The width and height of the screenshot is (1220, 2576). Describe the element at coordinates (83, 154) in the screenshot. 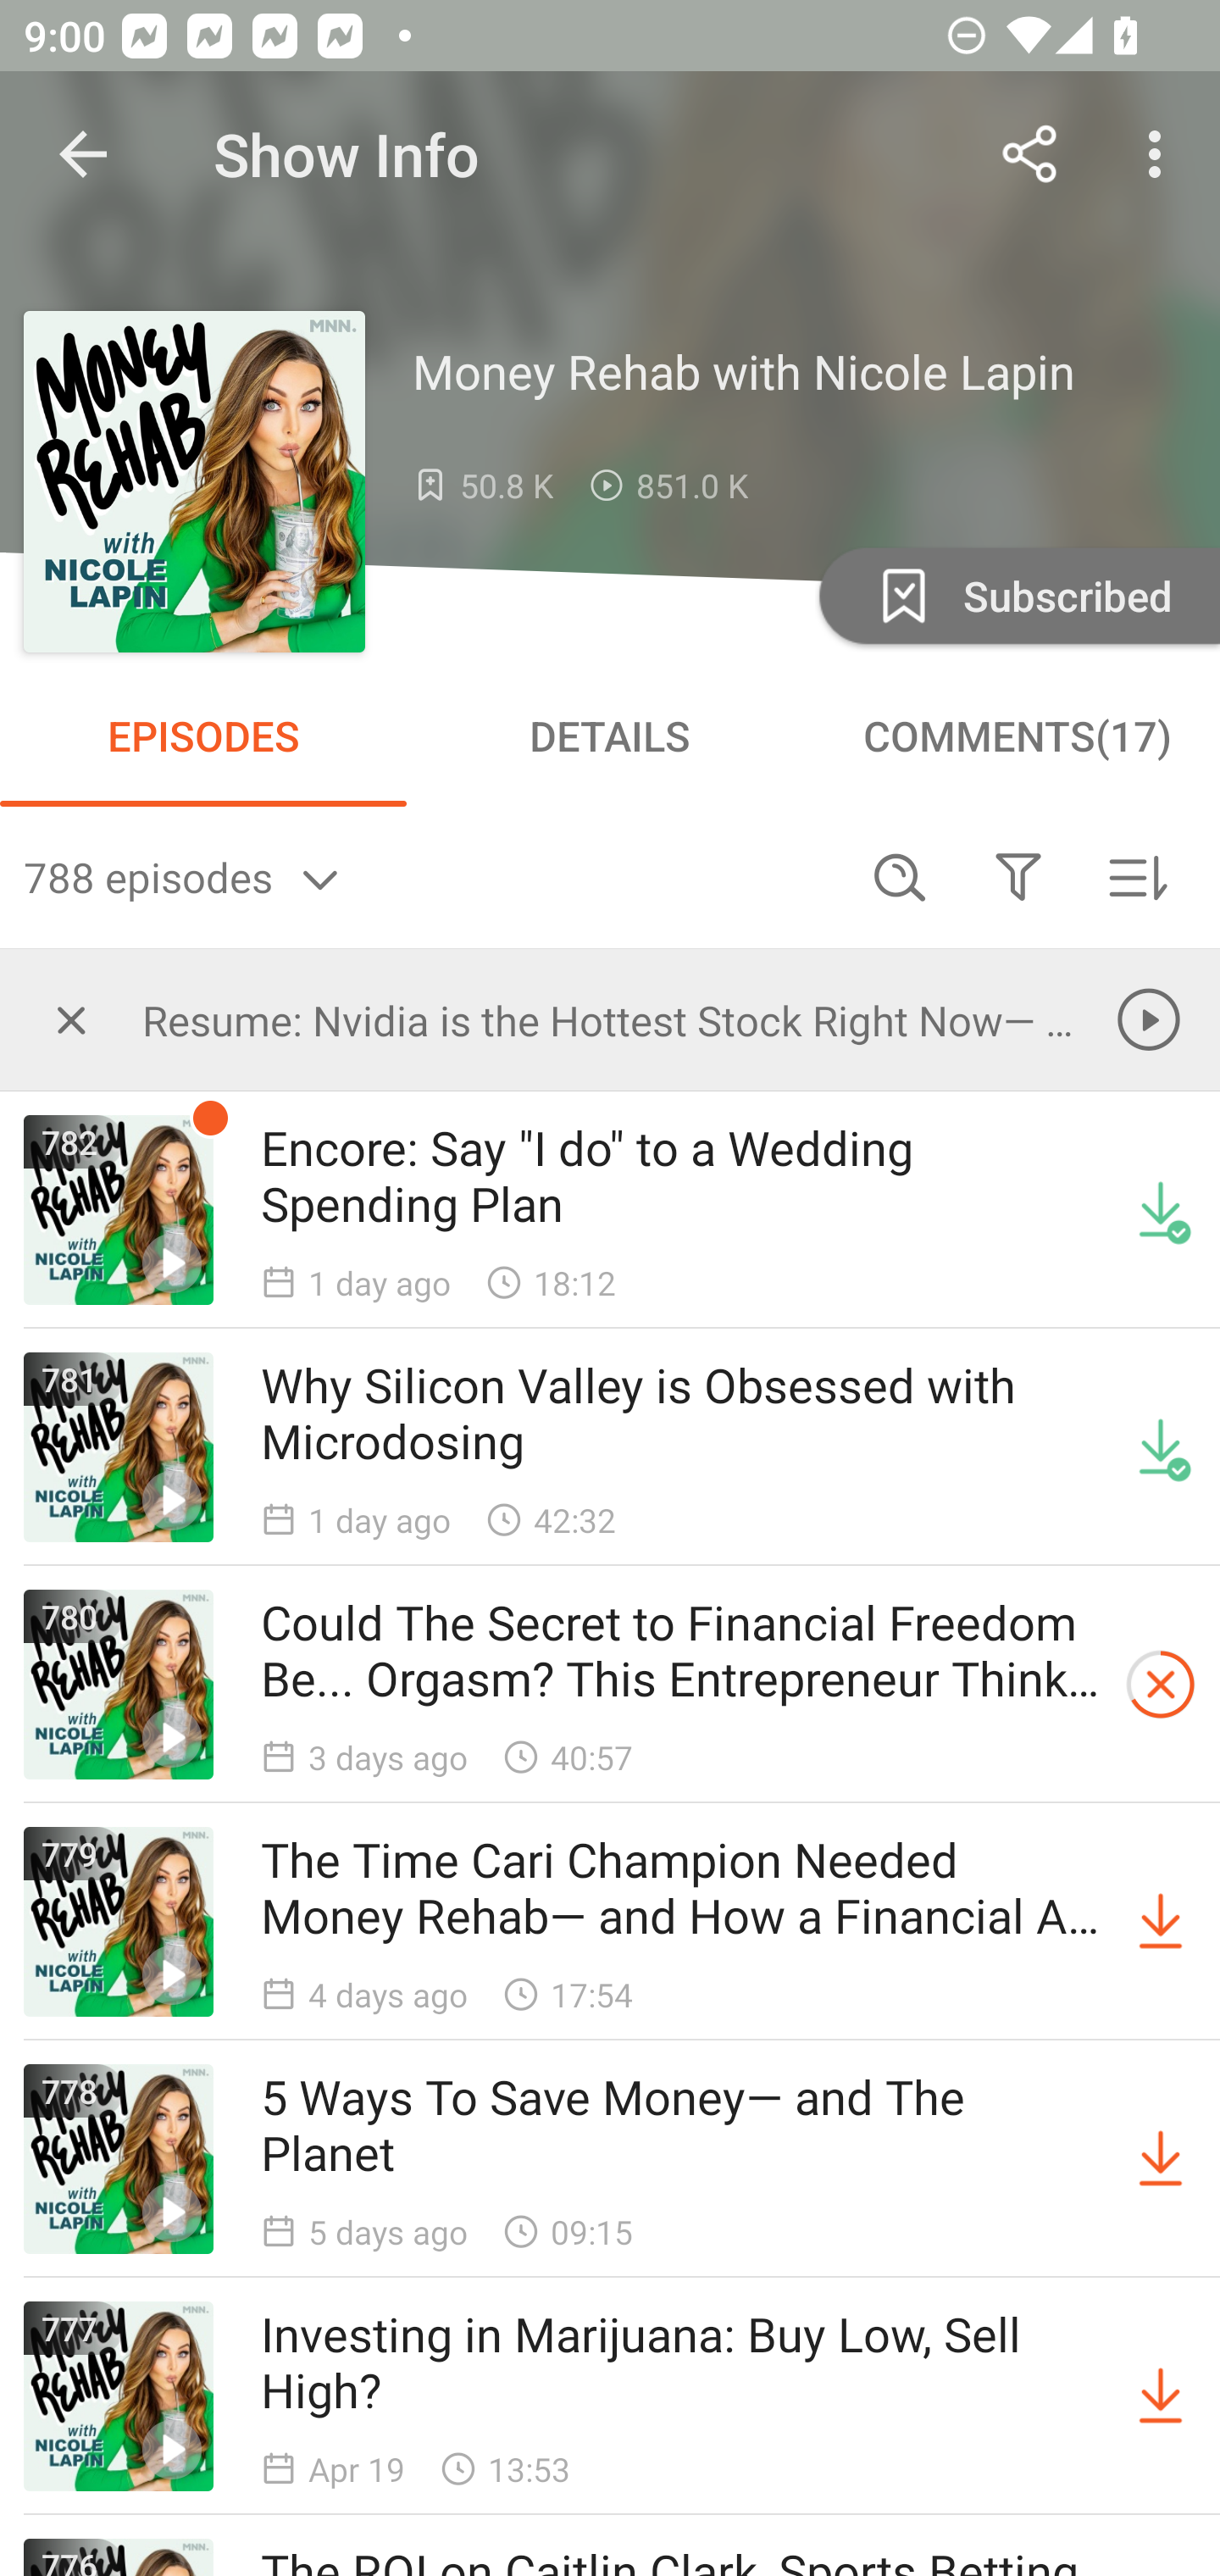

I see `Navigate up` at that location.